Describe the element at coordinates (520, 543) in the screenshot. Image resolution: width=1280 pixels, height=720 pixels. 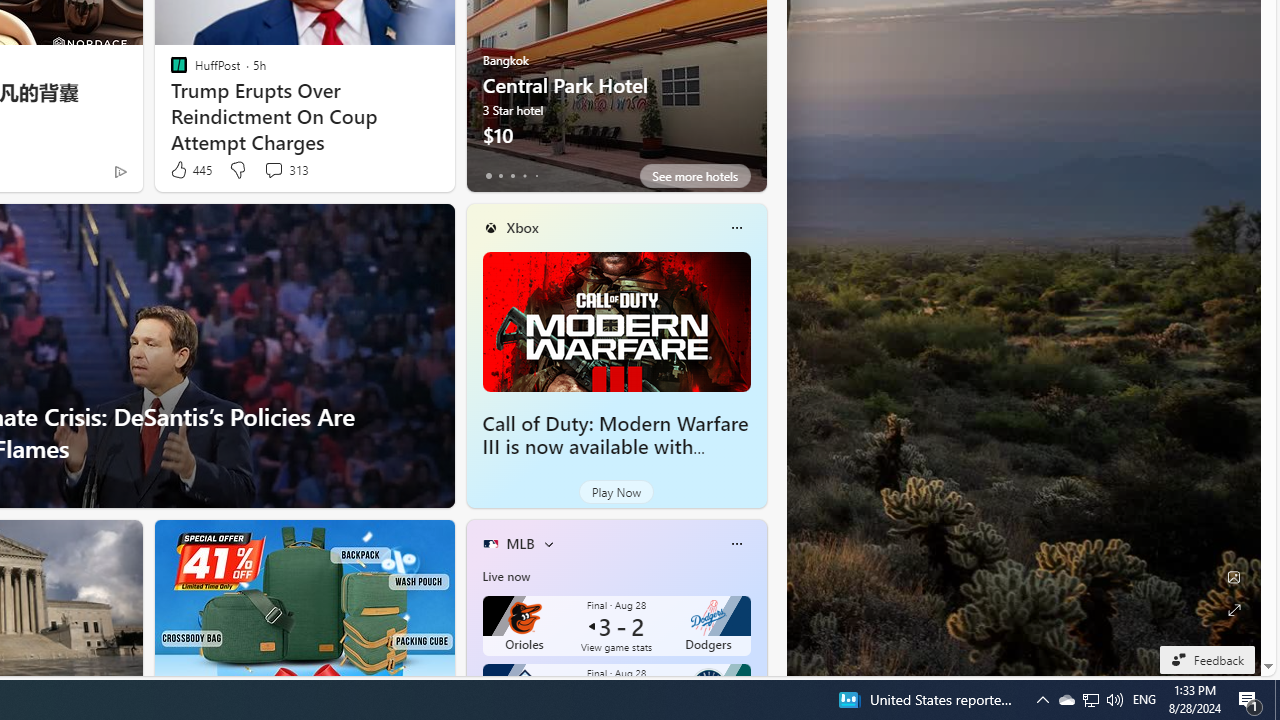
I see `MLB` at that location.